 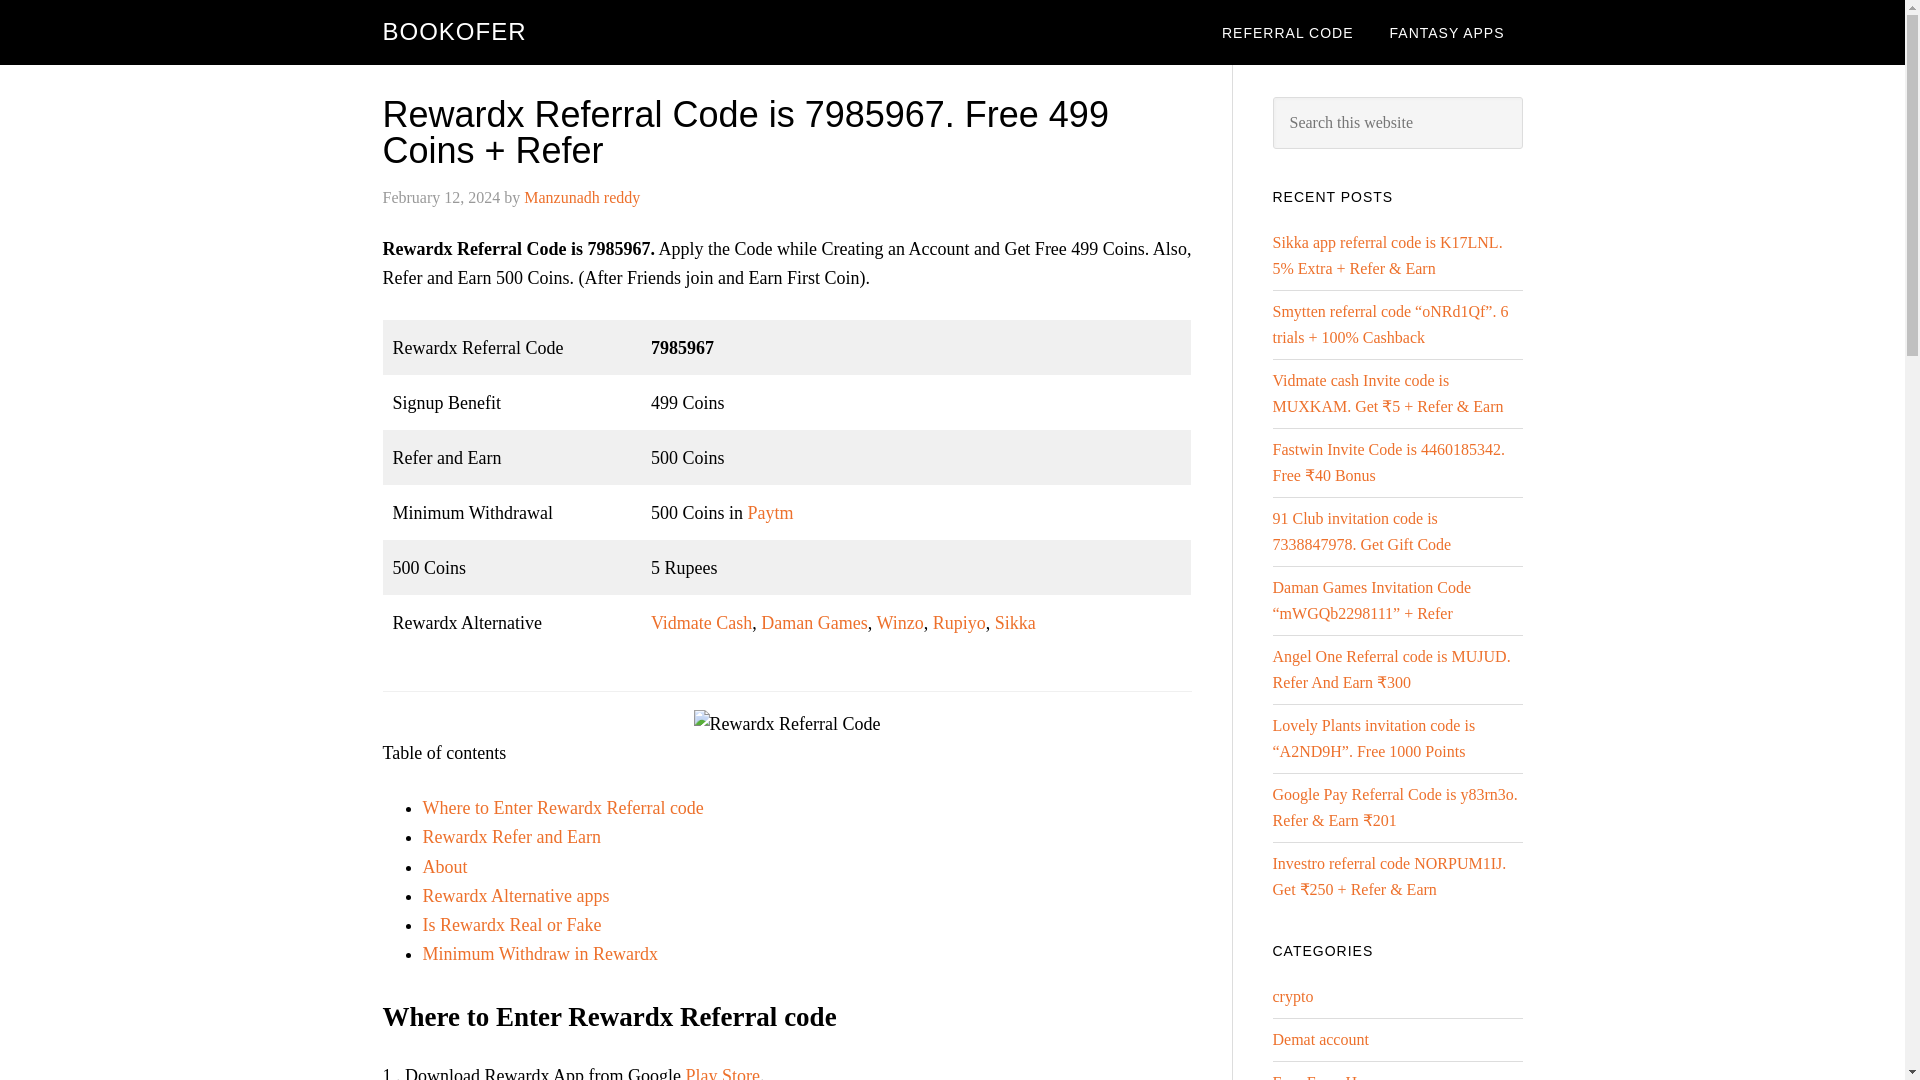 I want to click on Sikka, so click(x=1015, y=622).